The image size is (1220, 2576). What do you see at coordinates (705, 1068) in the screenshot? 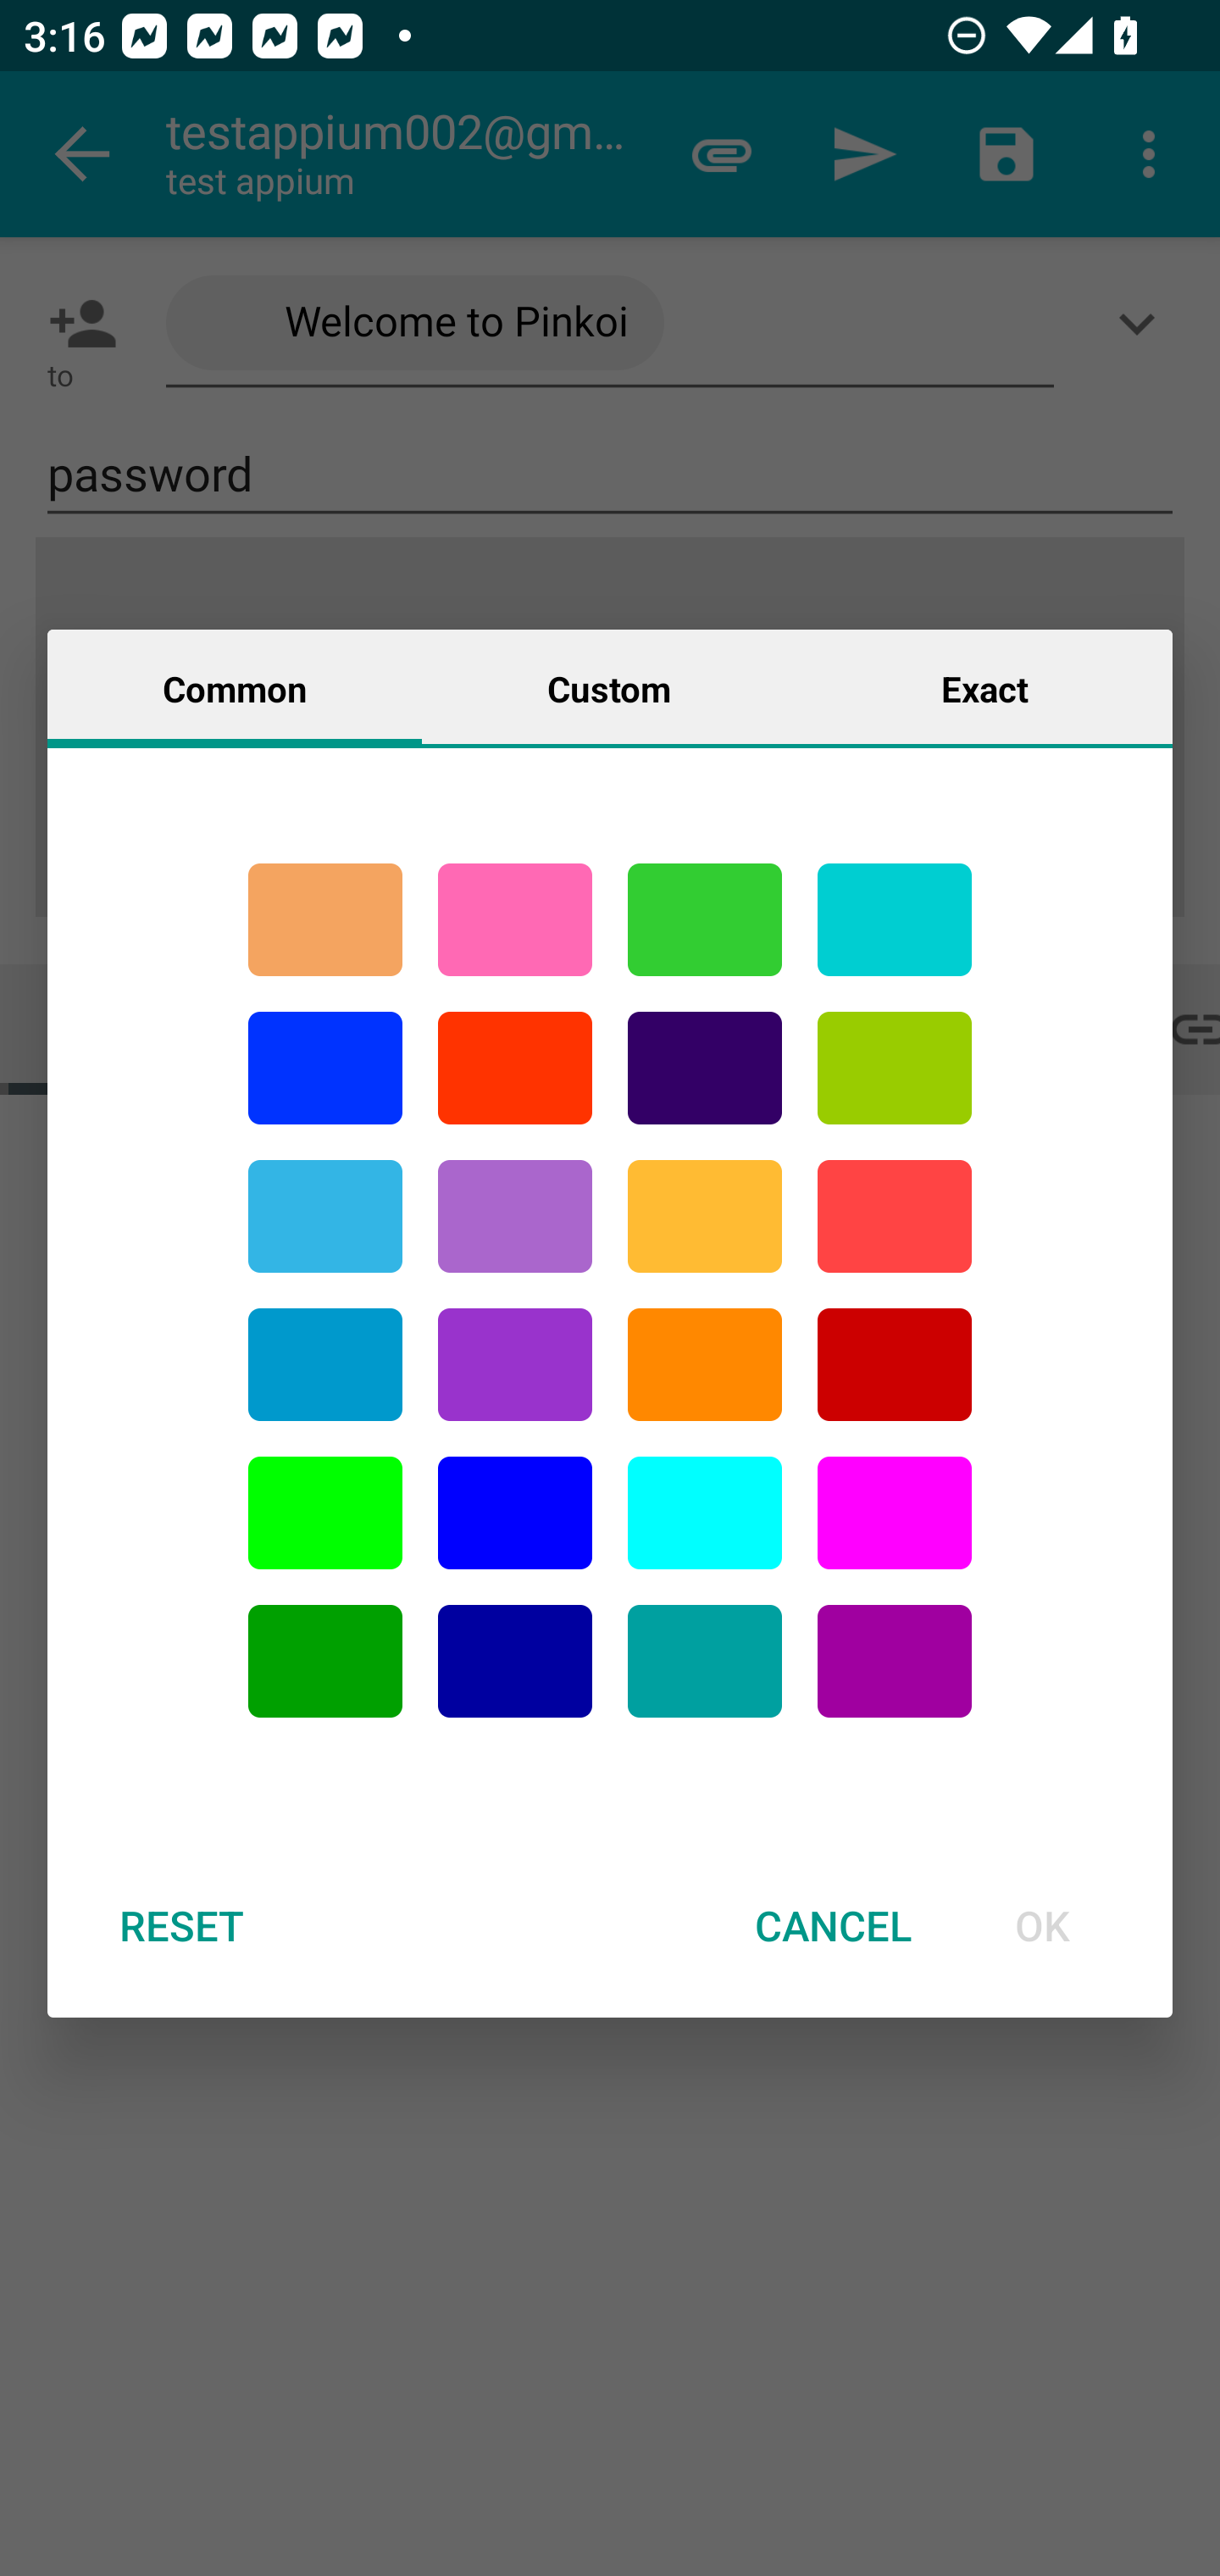
I see `Dark purple` at bounding box center [705, 1068].